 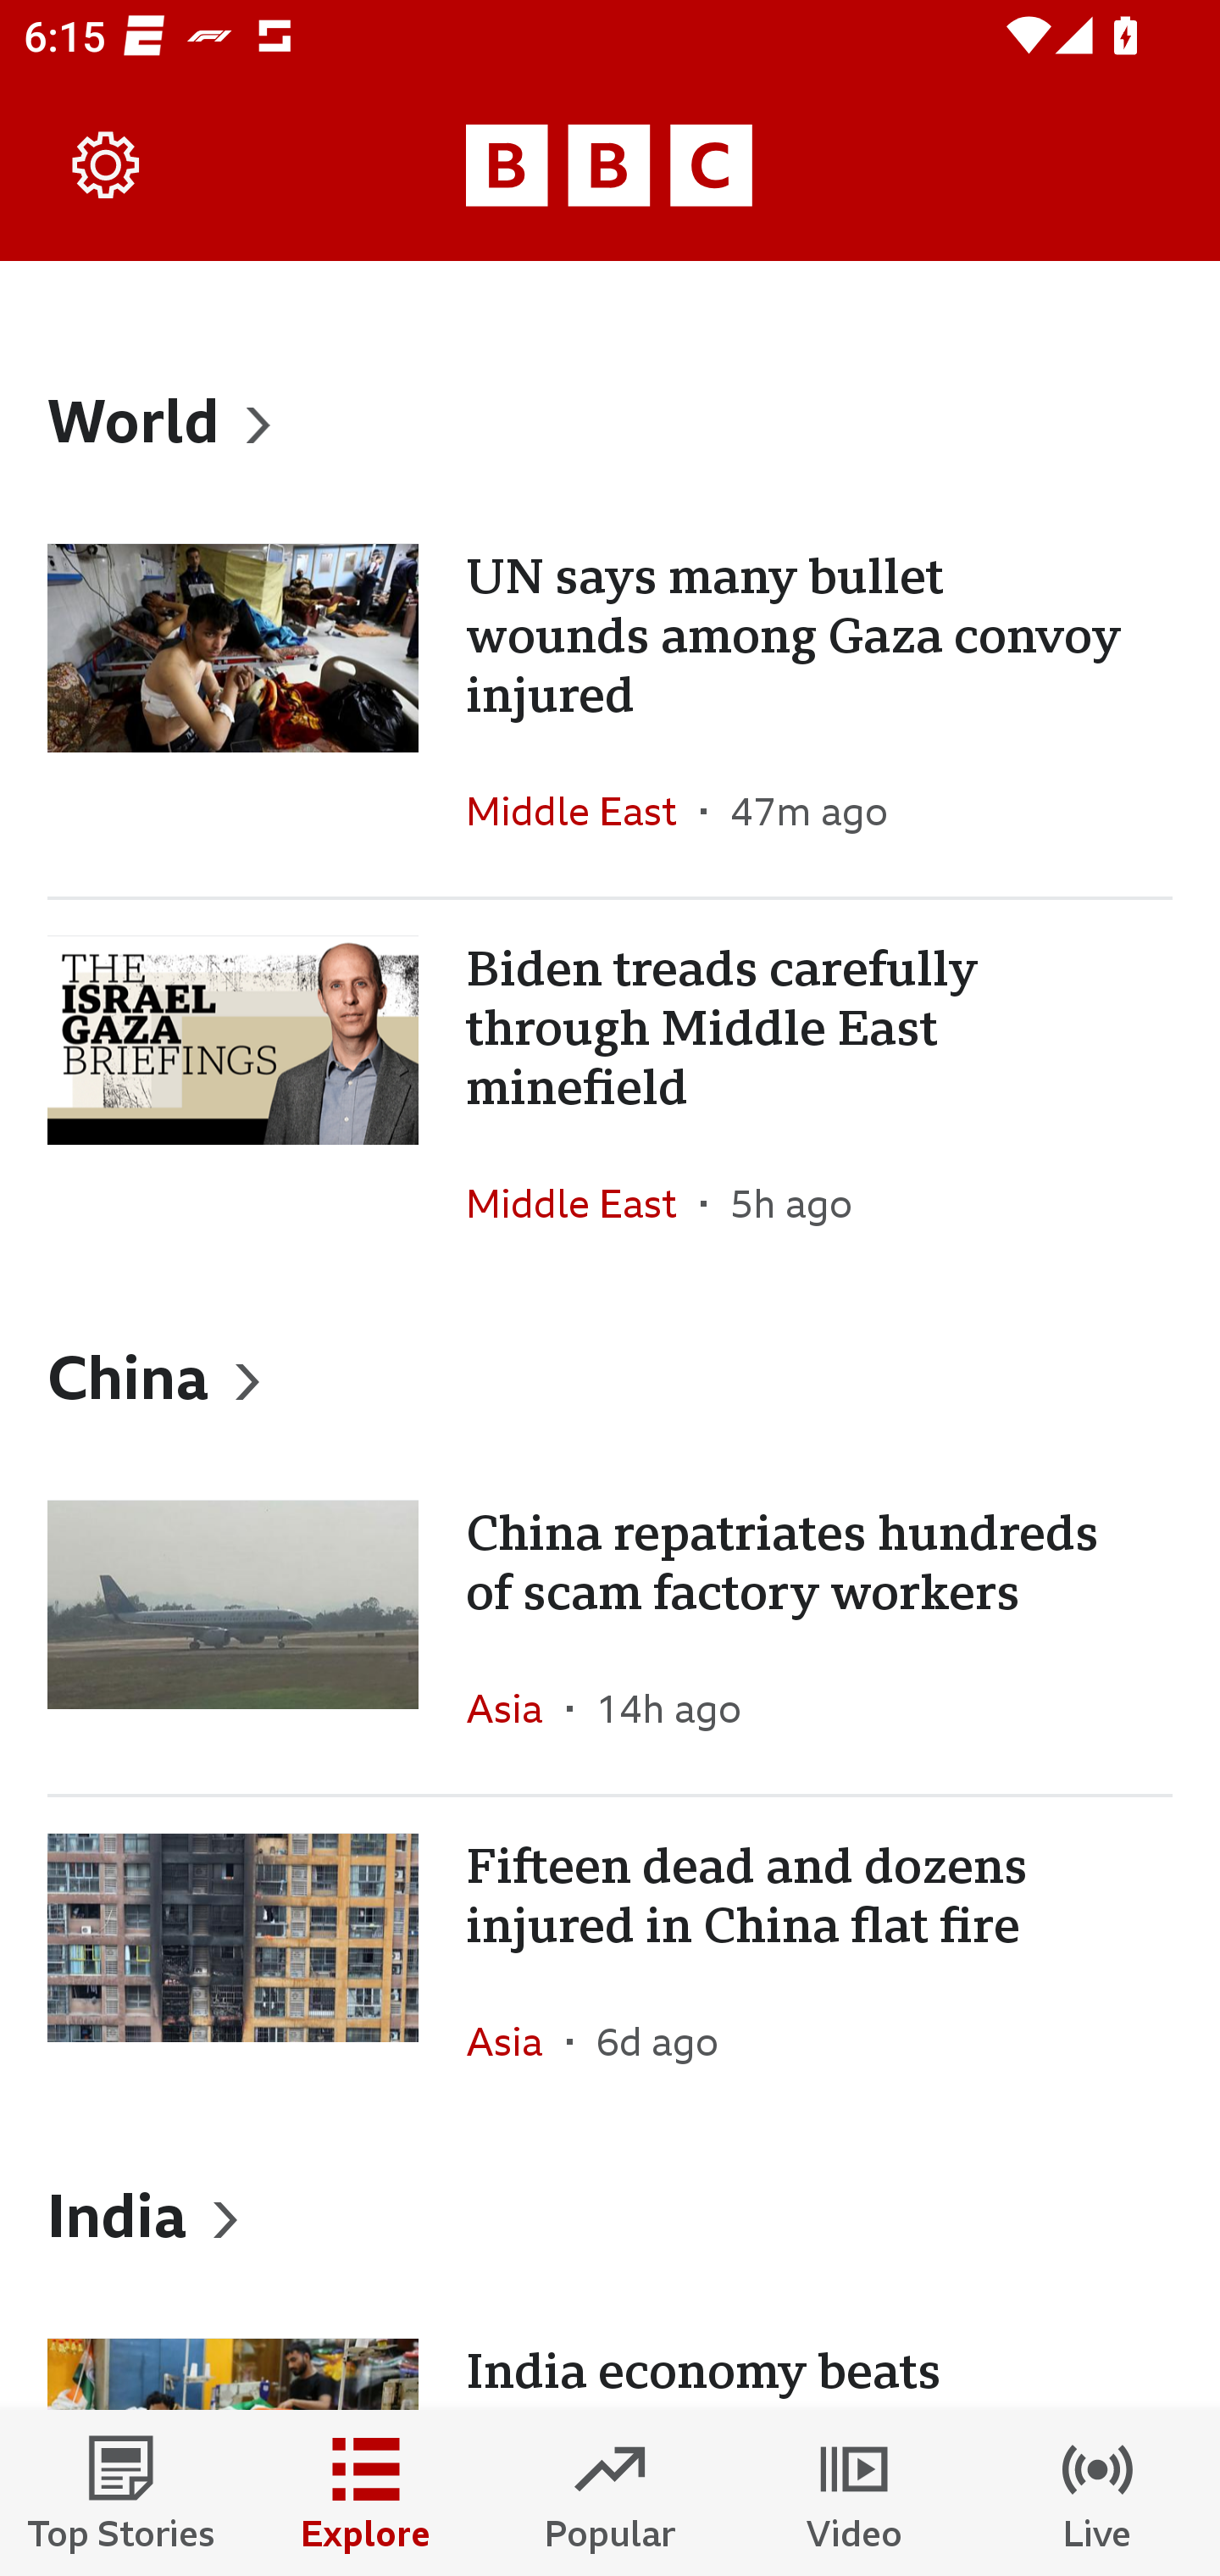 What do you see at coordinates (517, 1707) in the screenshot?
I see `Asia In the section Asia` at bounding box center [517, 1707].